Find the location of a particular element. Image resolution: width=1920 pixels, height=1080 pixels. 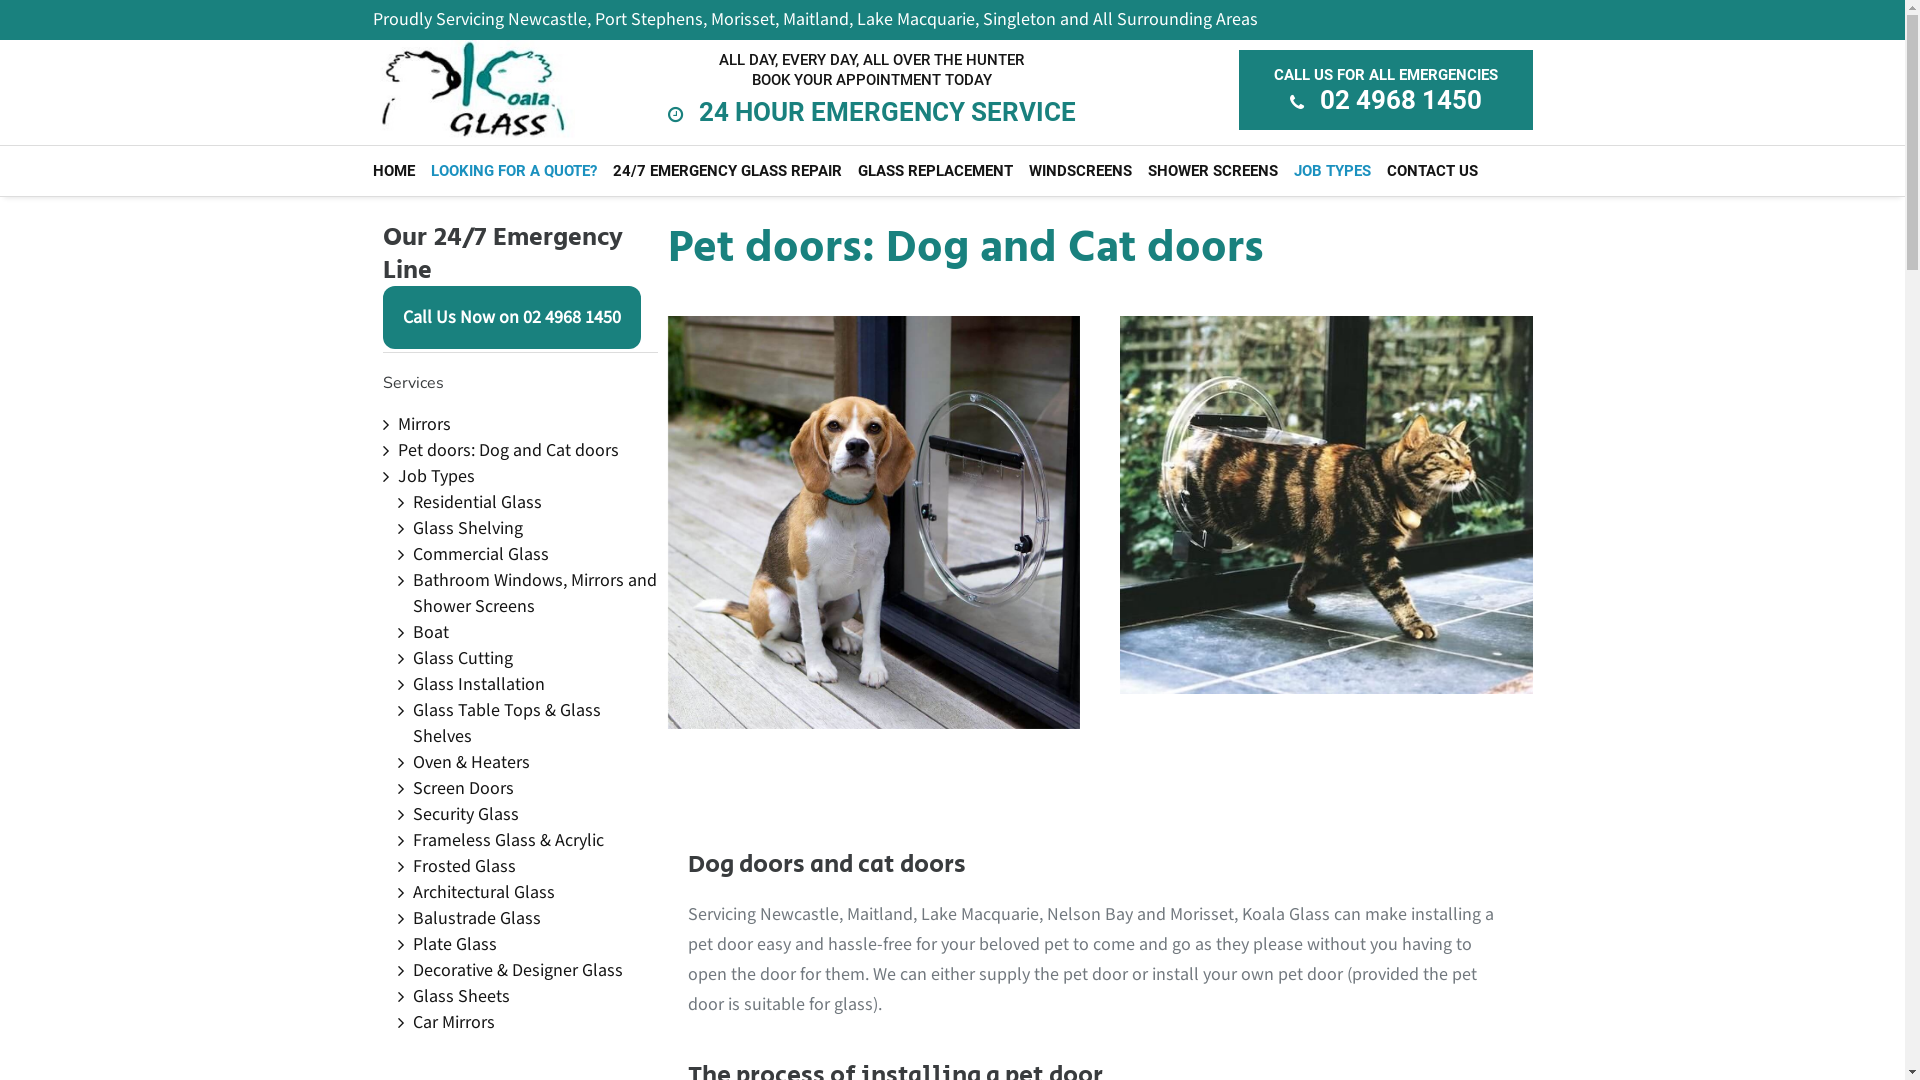

Car Mirrors is located at coordinates (452, 1022).